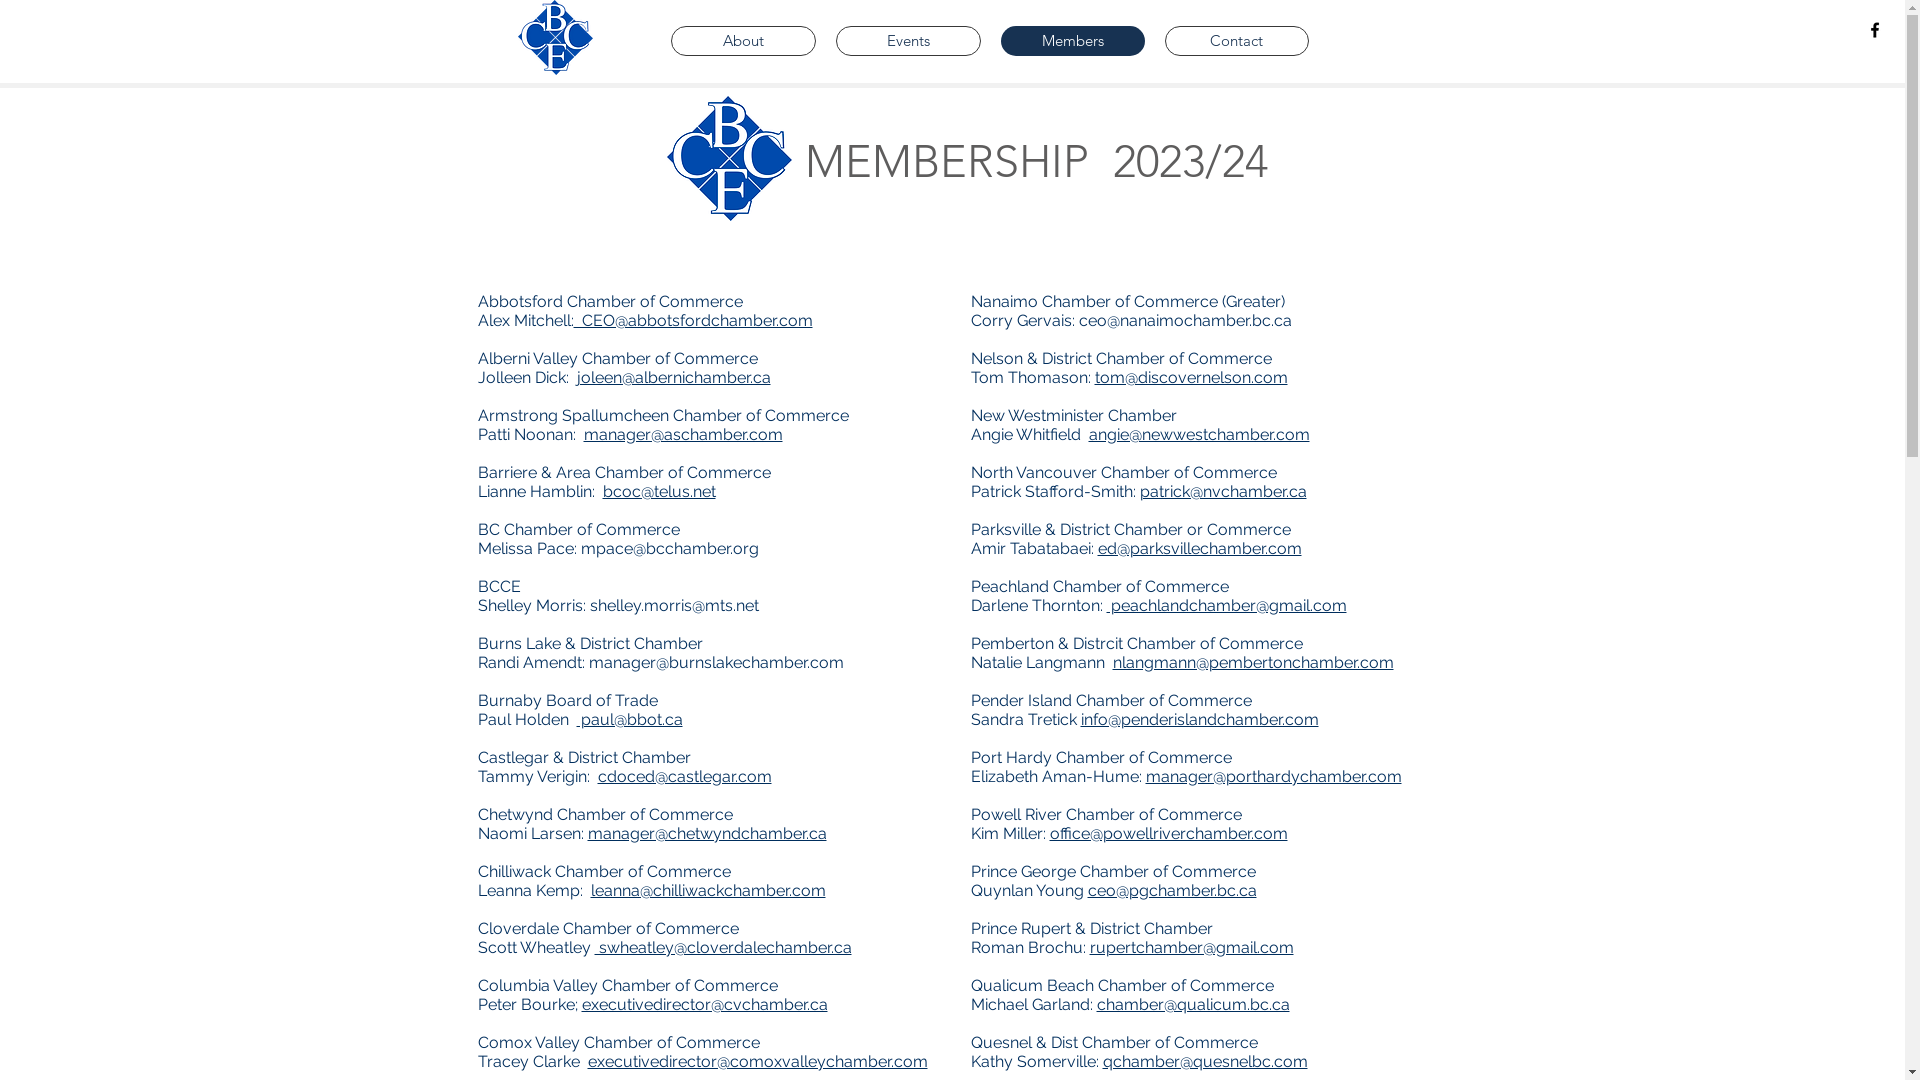 The height and width of the screenshot is (1080, 1920). What do you see at coordinates (694, 320) in the screenshot?
I see `  CEO@abbotsfordchamber.com` at bounding box center [694, 320].